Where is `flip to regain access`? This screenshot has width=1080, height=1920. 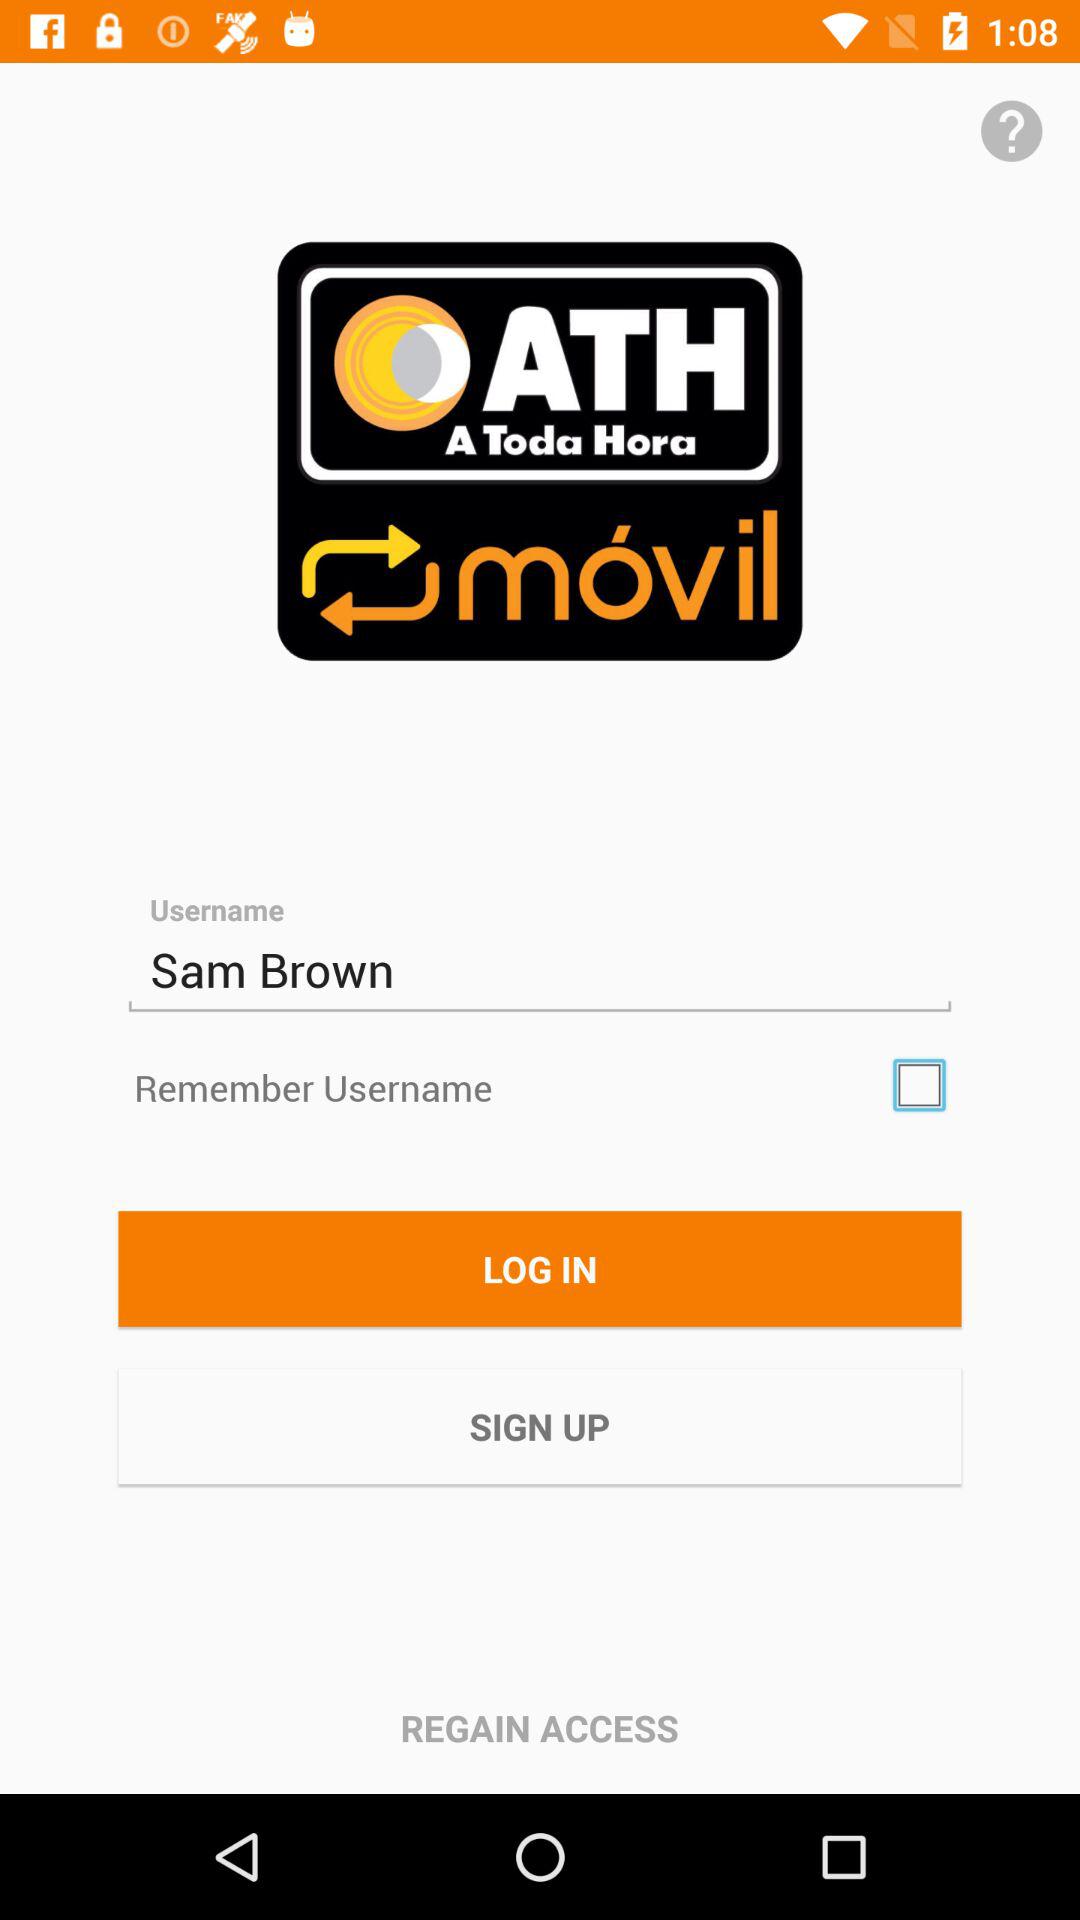 flip to regain access is located at coordinates (539, 1728).